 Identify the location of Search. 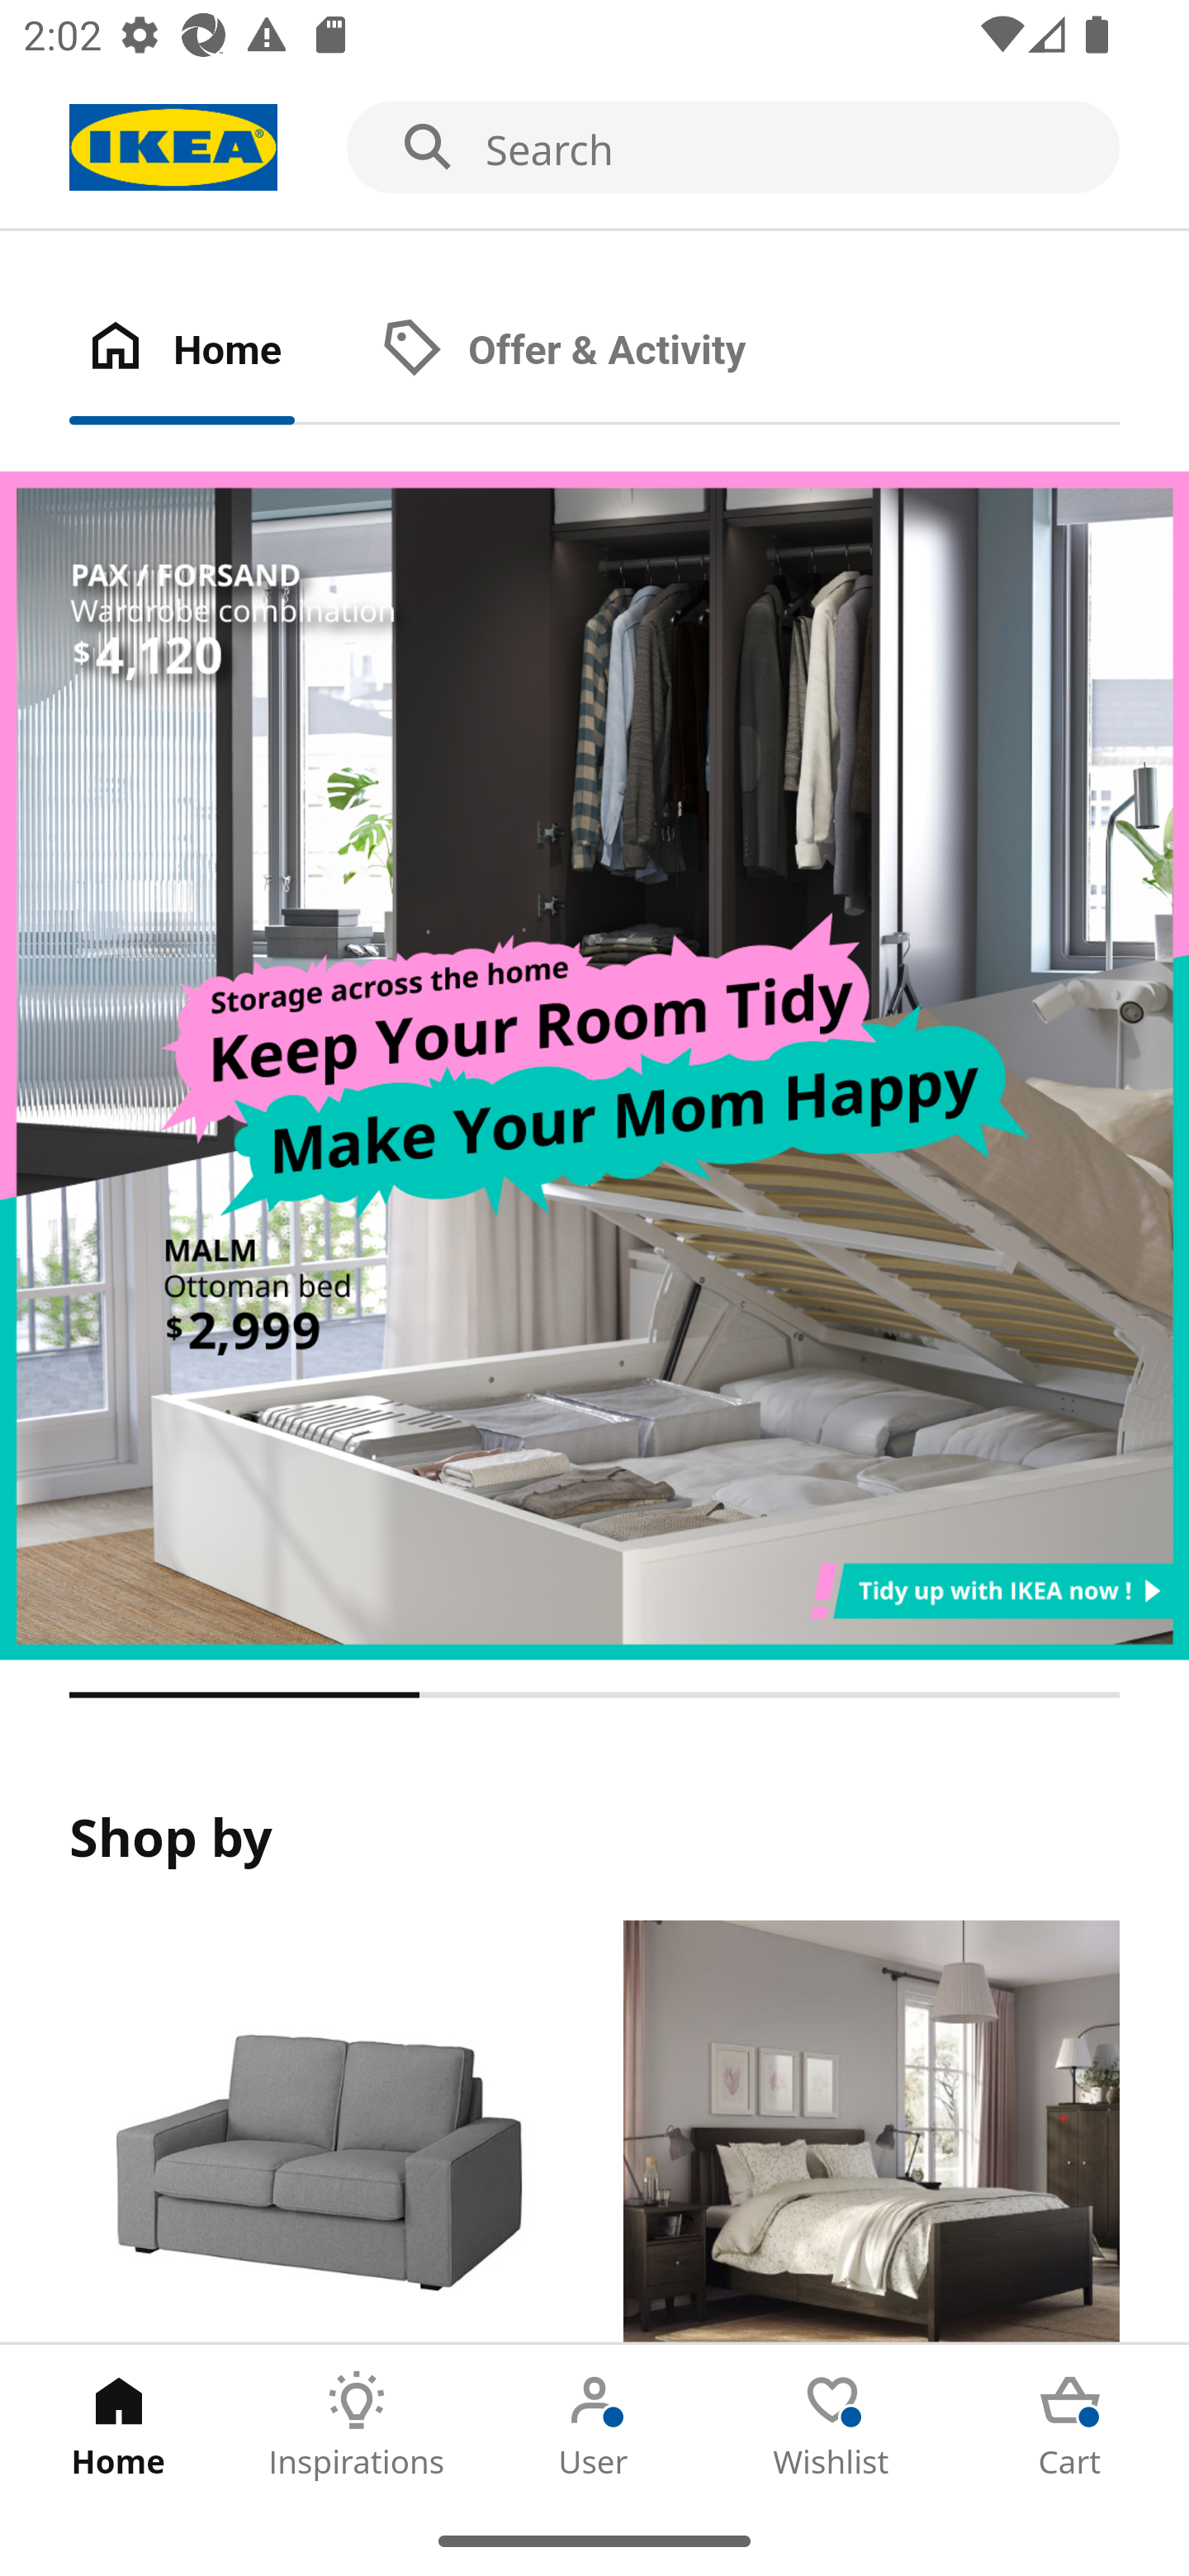
(594, 149).